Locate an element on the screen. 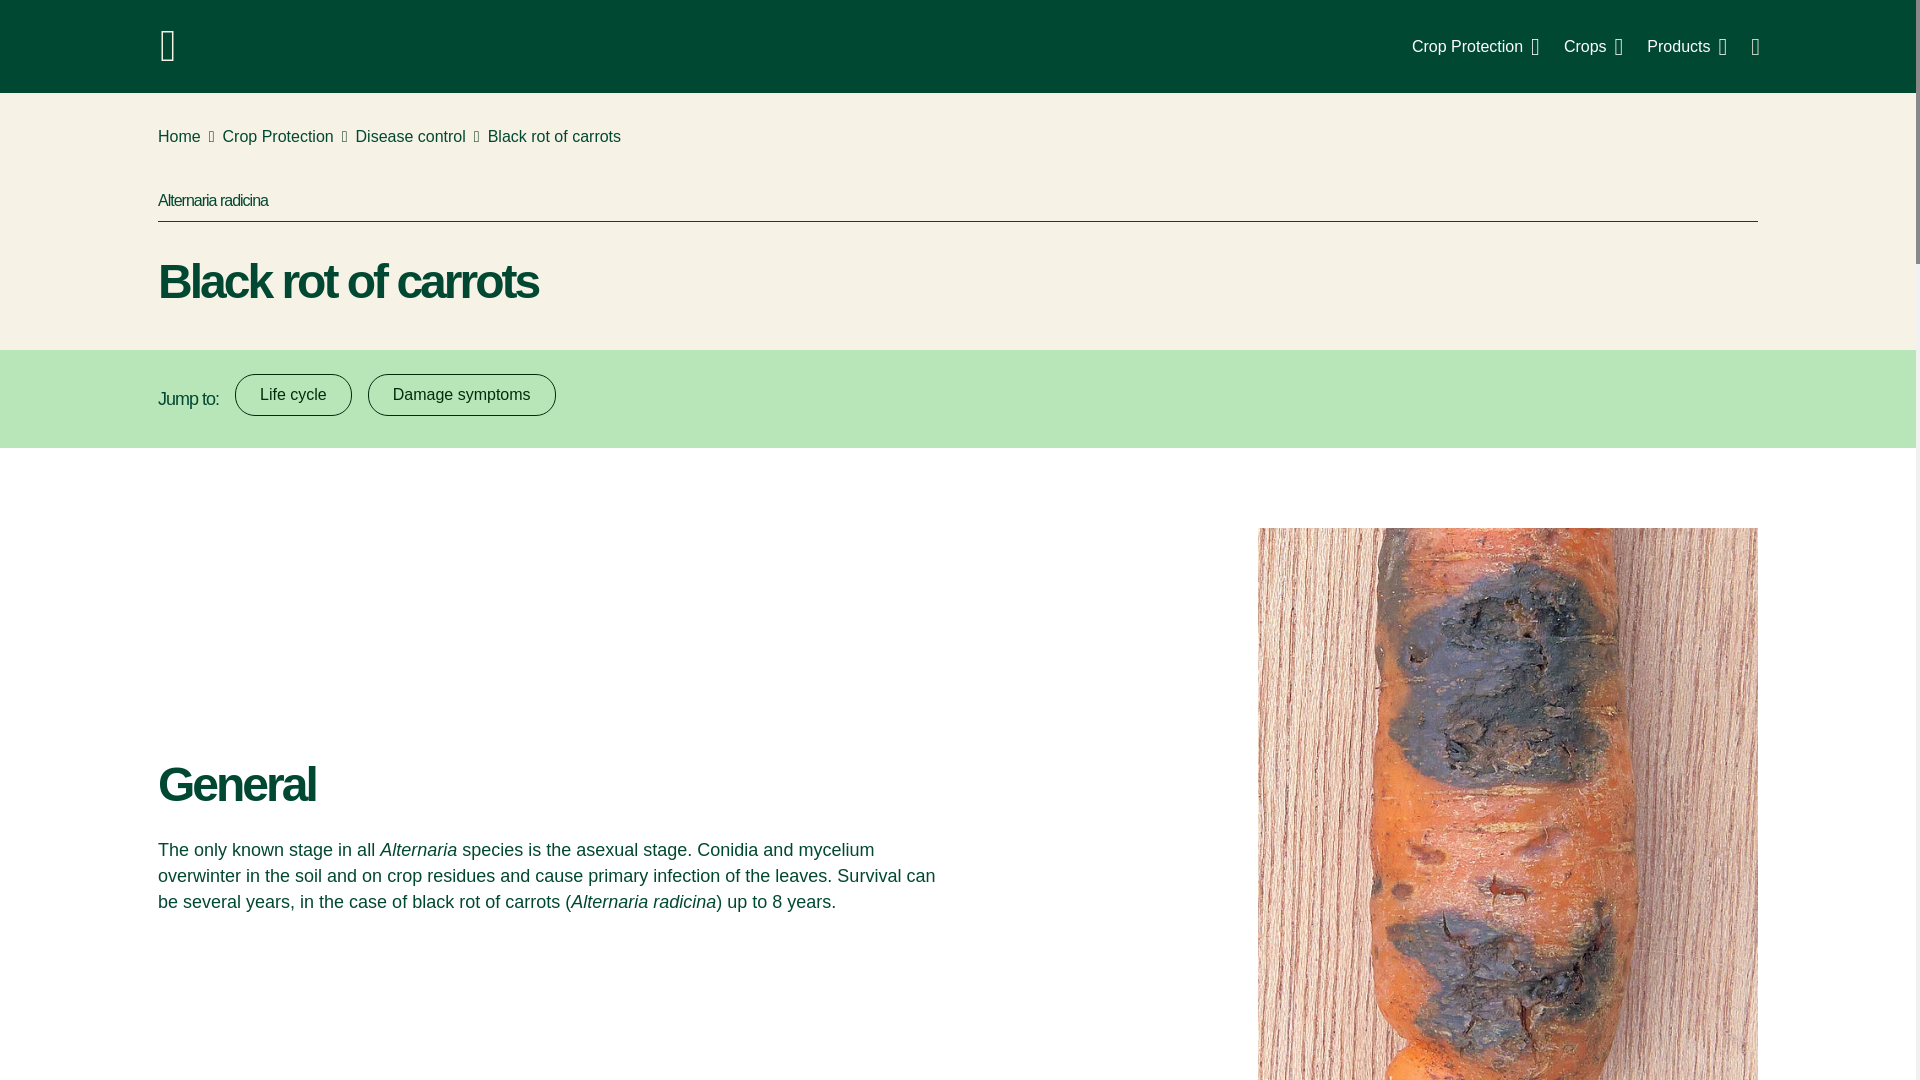  Life cycle is located at coordinates (292, 394).